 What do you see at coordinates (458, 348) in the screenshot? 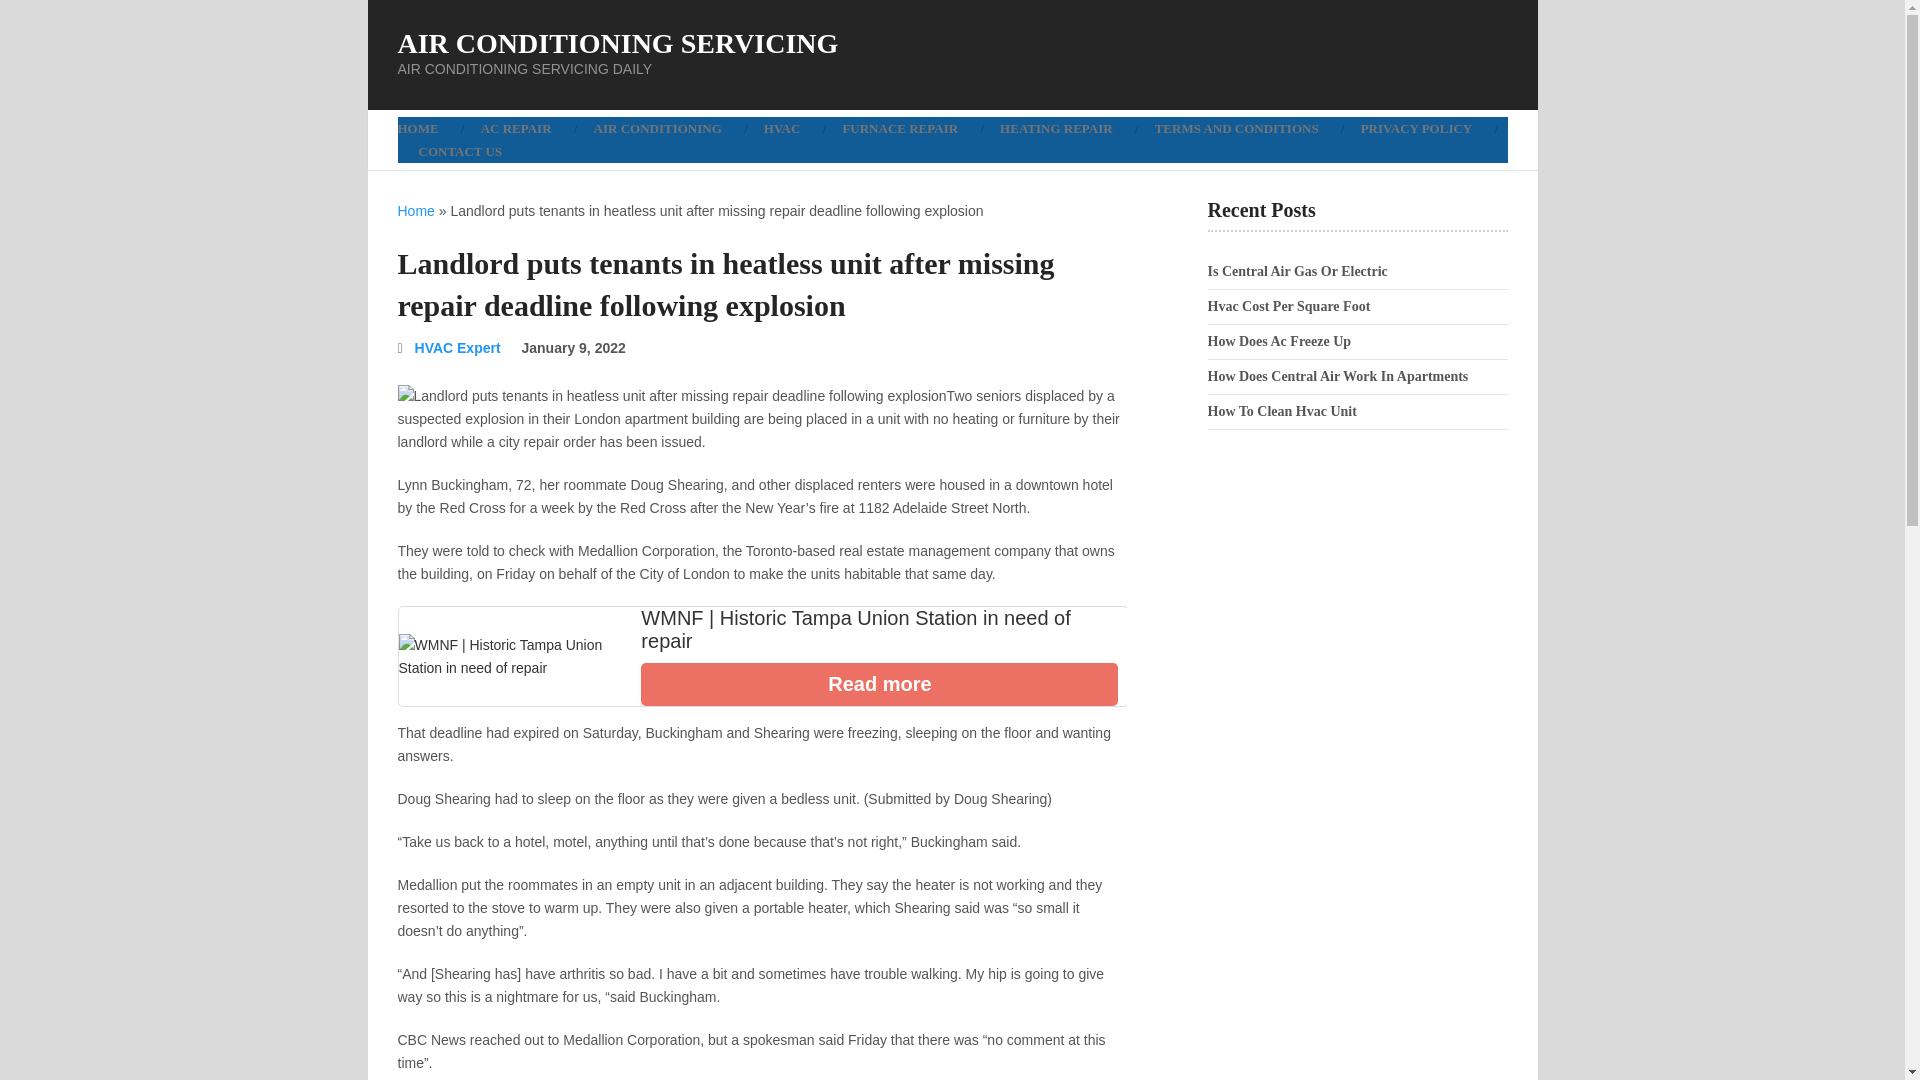
I see `Posts by HVAC Expert` at bounding box center [458, 348].